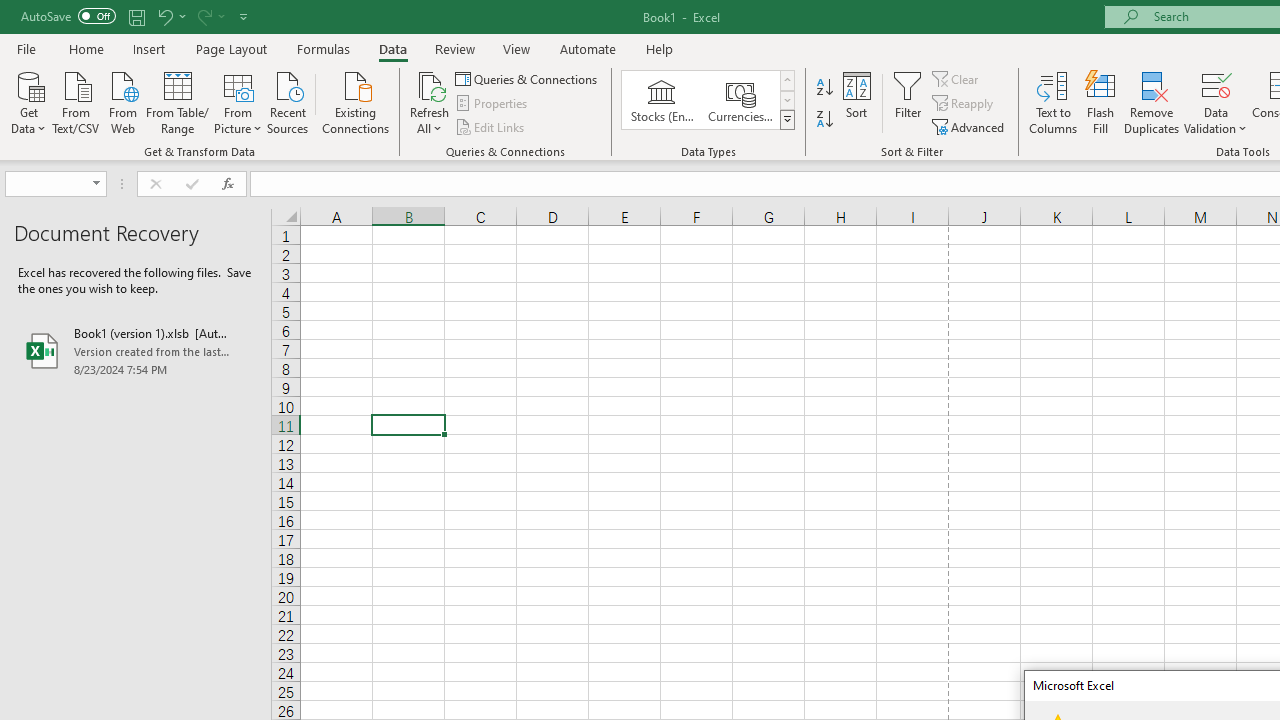 This screenshot has height=720, width=1280. What do you see at coordinates (96, 184) in the screenshot?
I see `Open` at bounding box center [96, 184].